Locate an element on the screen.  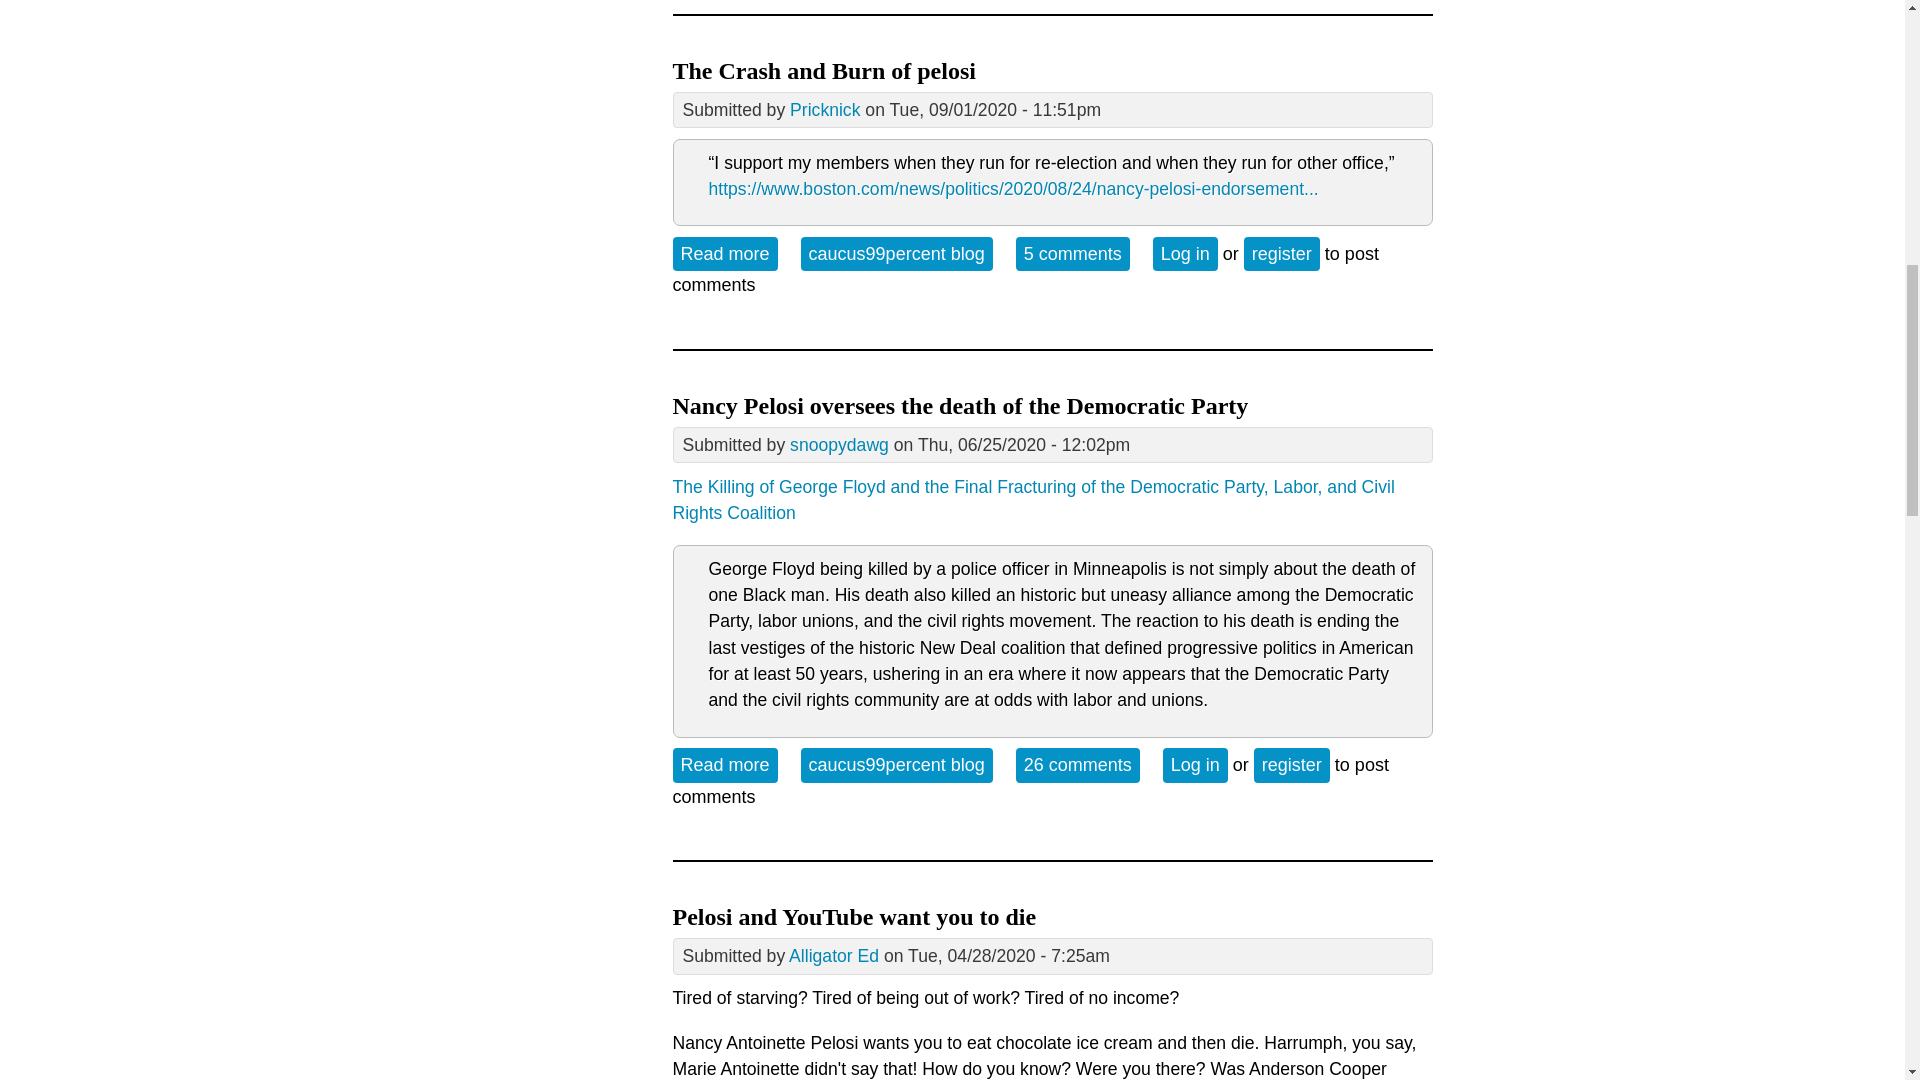
caucus99percent blog is located at coordinates (896, 764).